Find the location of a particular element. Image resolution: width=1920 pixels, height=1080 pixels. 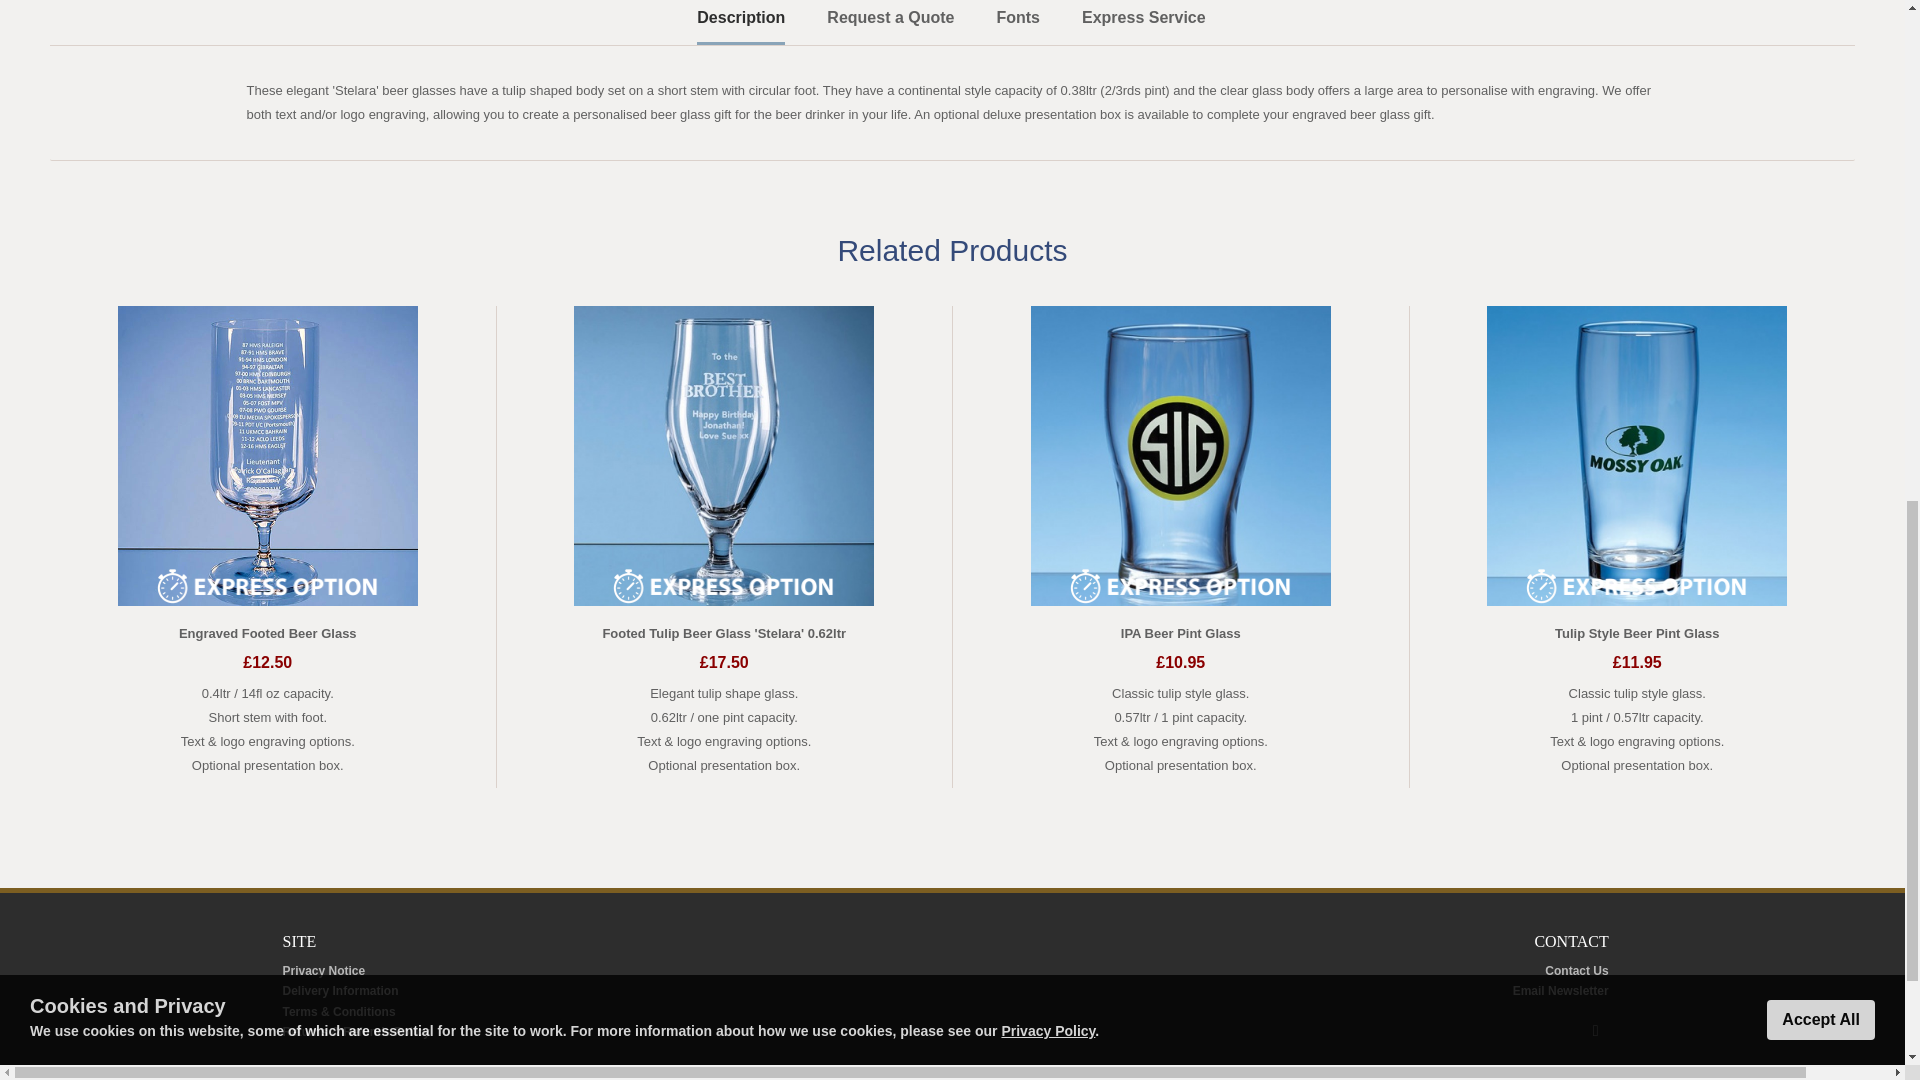

Tulip Style Beer Pint Glass is located at coordinates (1636, 634).